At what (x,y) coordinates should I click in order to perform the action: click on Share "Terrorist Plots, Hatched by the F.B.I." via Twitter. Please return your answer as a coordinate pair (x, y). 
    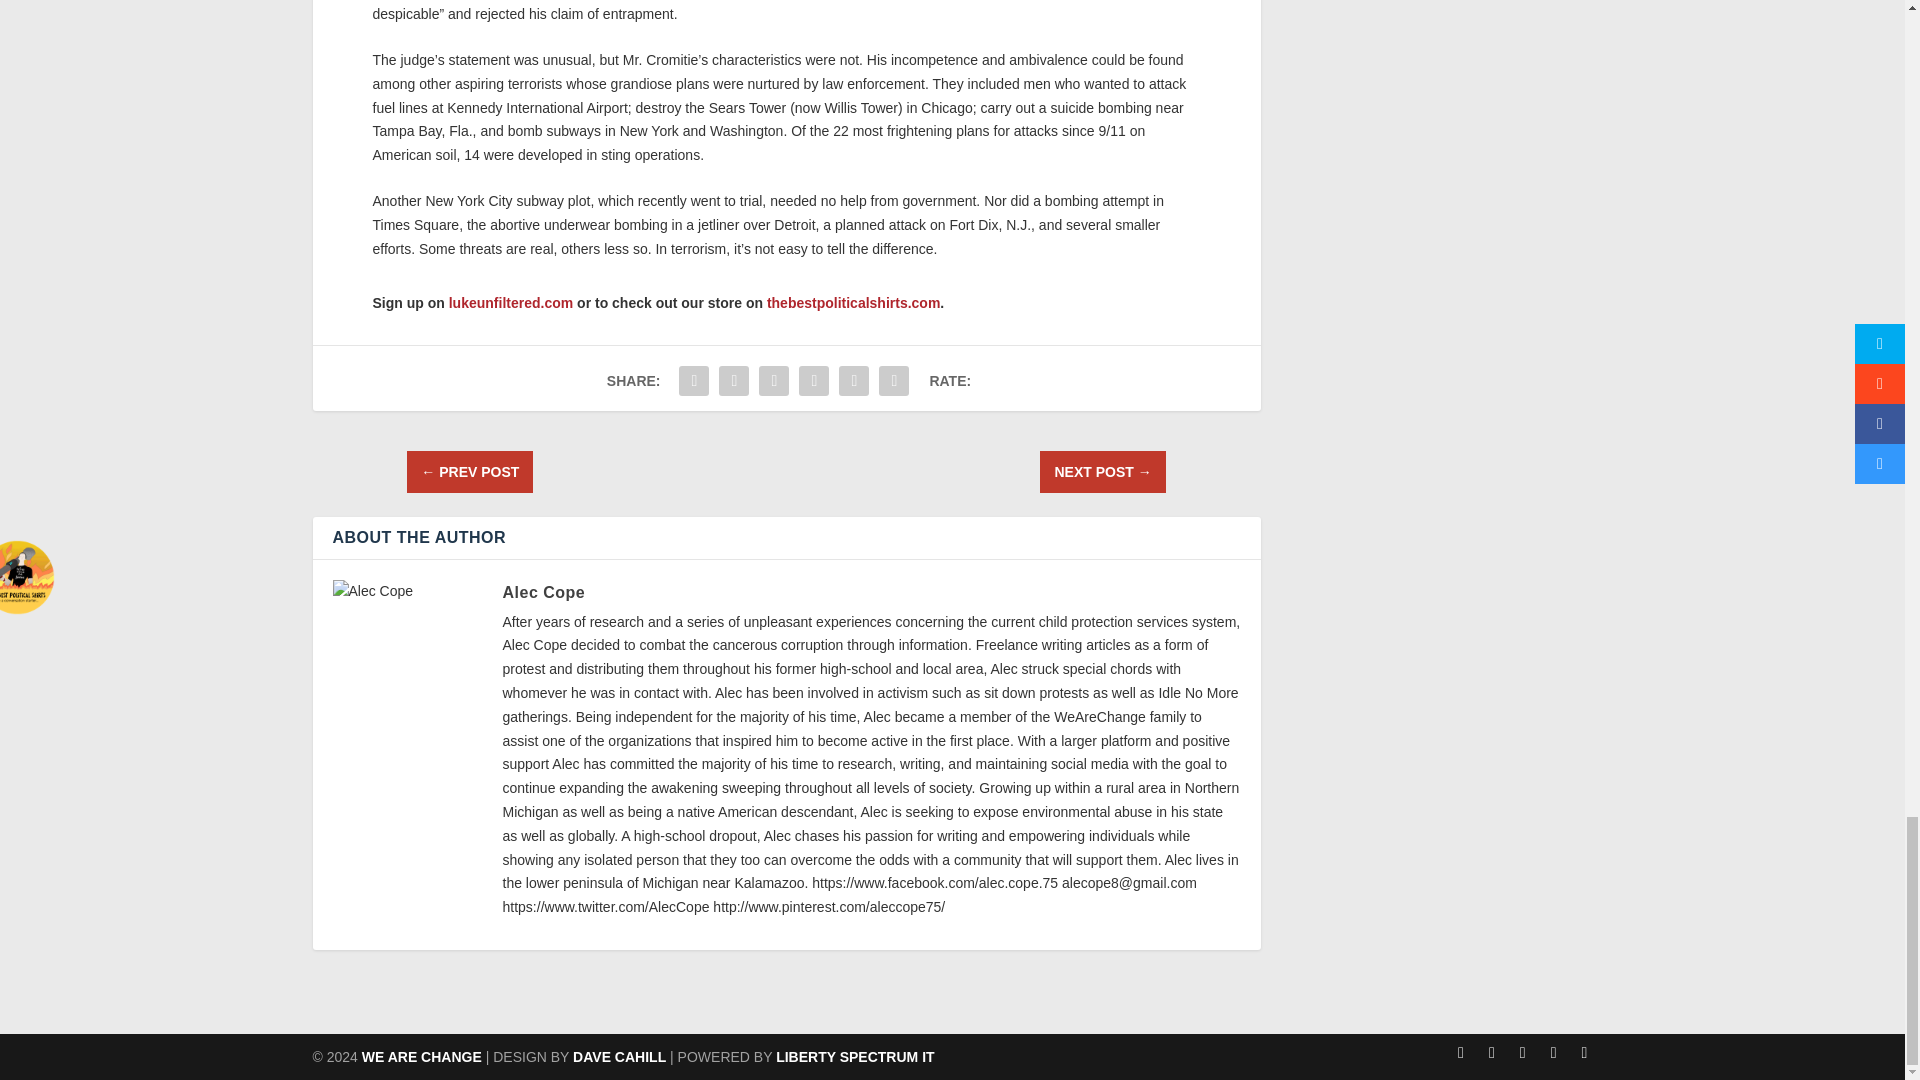
    Looking at the image, I should click on (734, 380).